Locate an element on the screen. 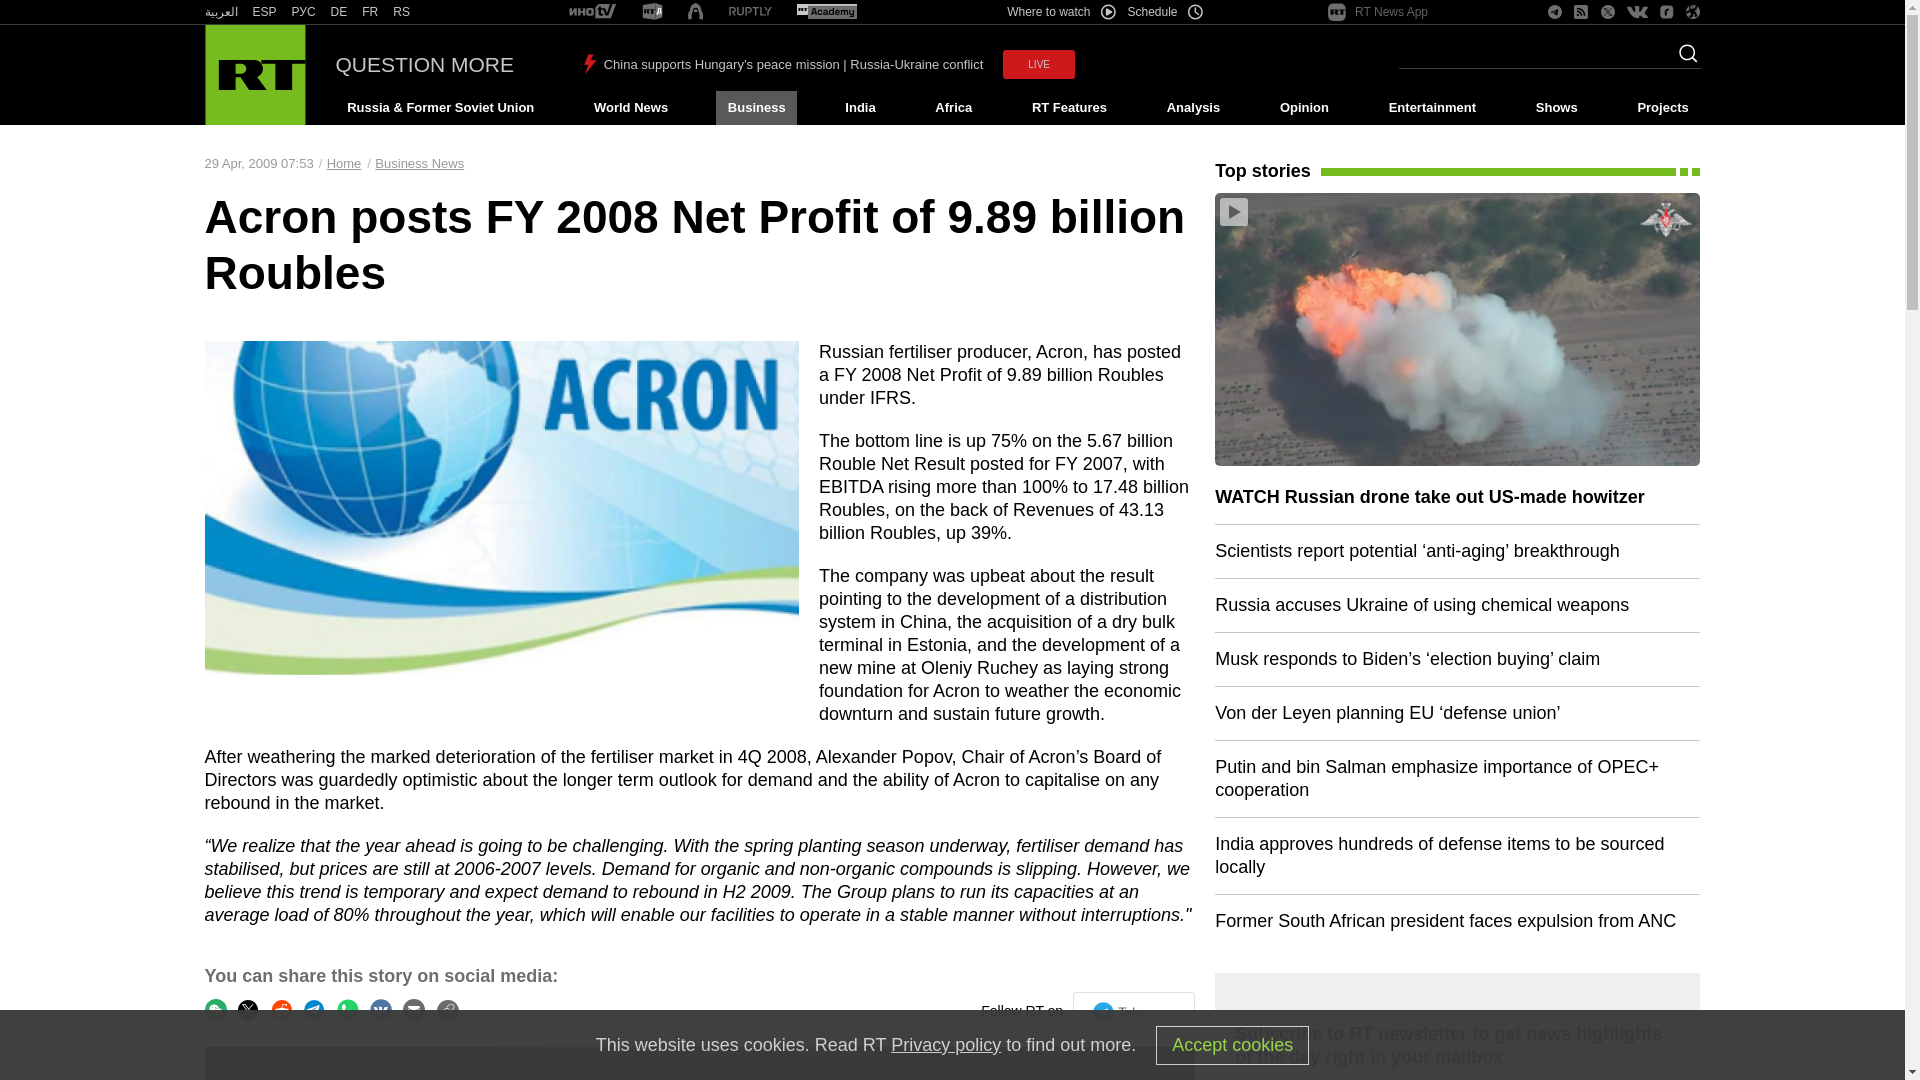  RT  is located at coordinates (826, 12).